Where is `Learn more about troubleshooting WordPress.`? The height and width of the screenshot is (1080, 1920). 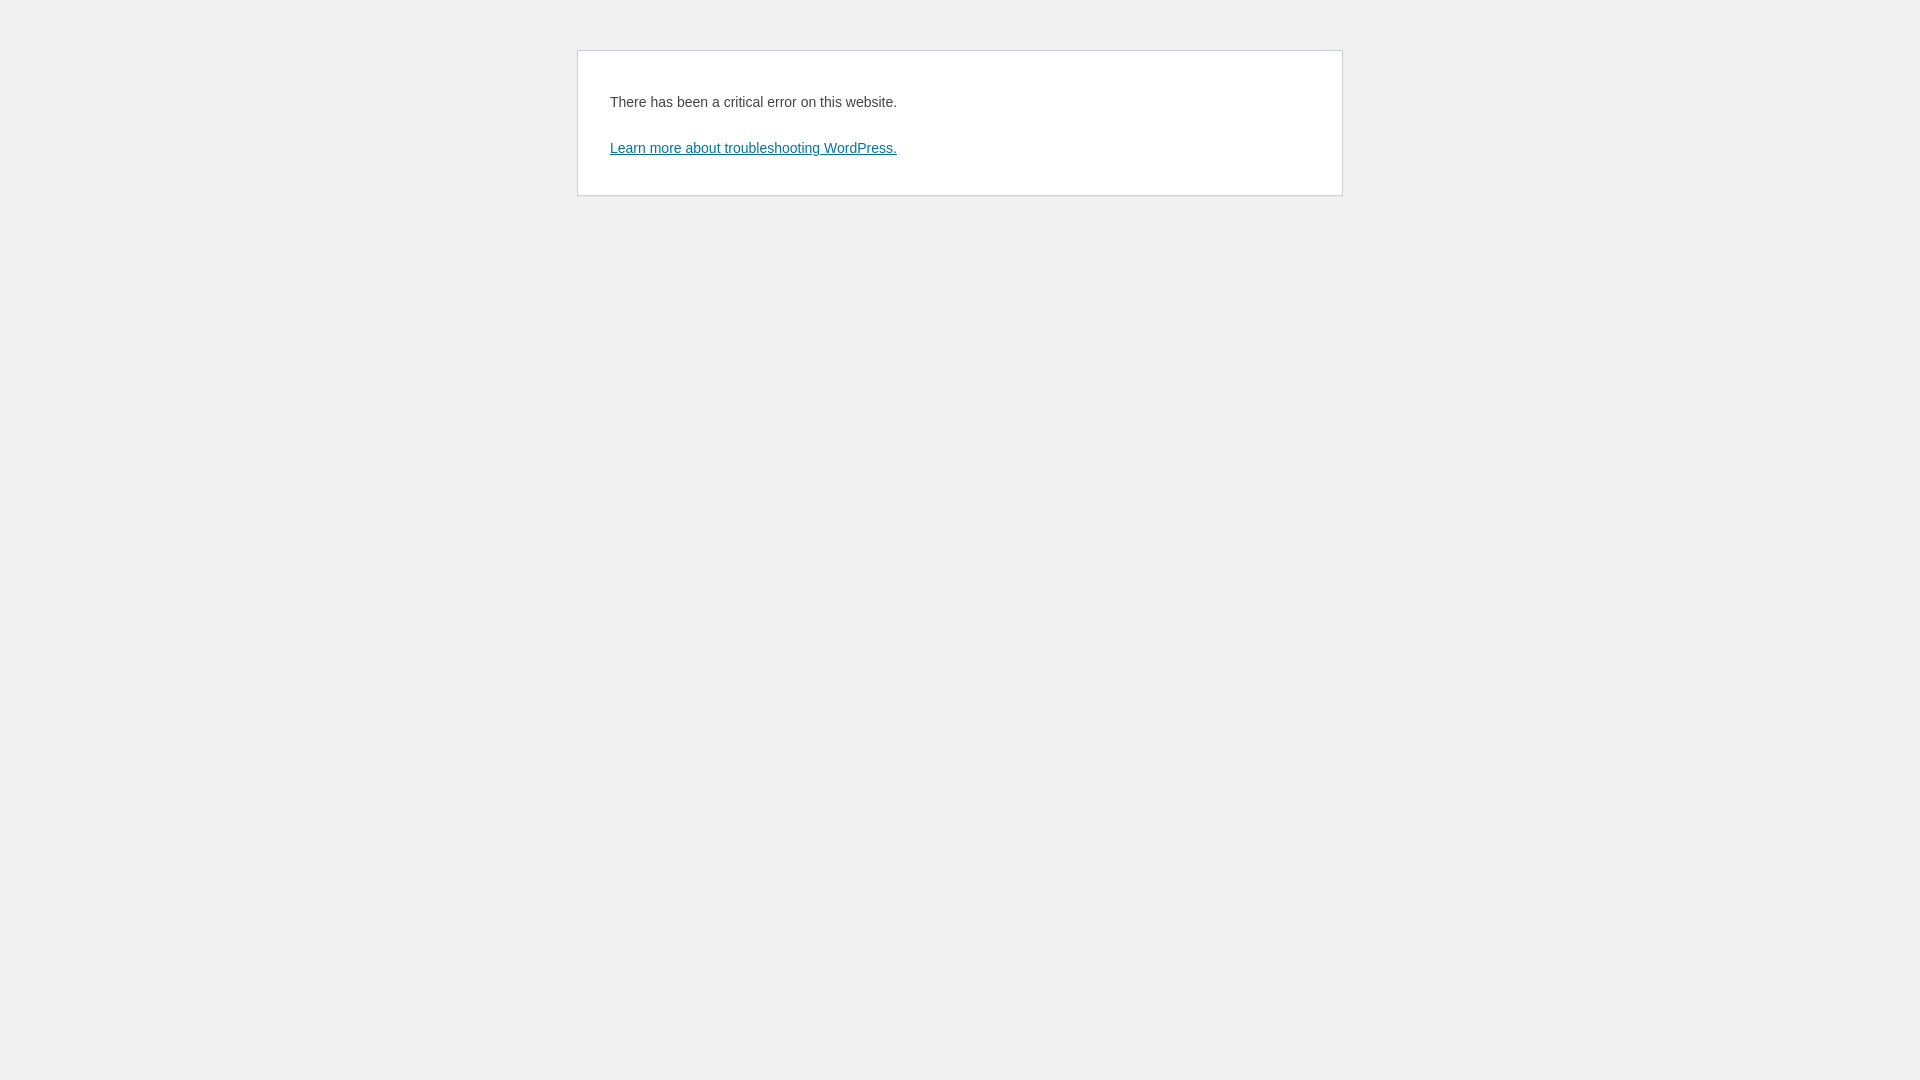
Learn more about troubleshooting WordPress. is located at coordinates (754, 148).